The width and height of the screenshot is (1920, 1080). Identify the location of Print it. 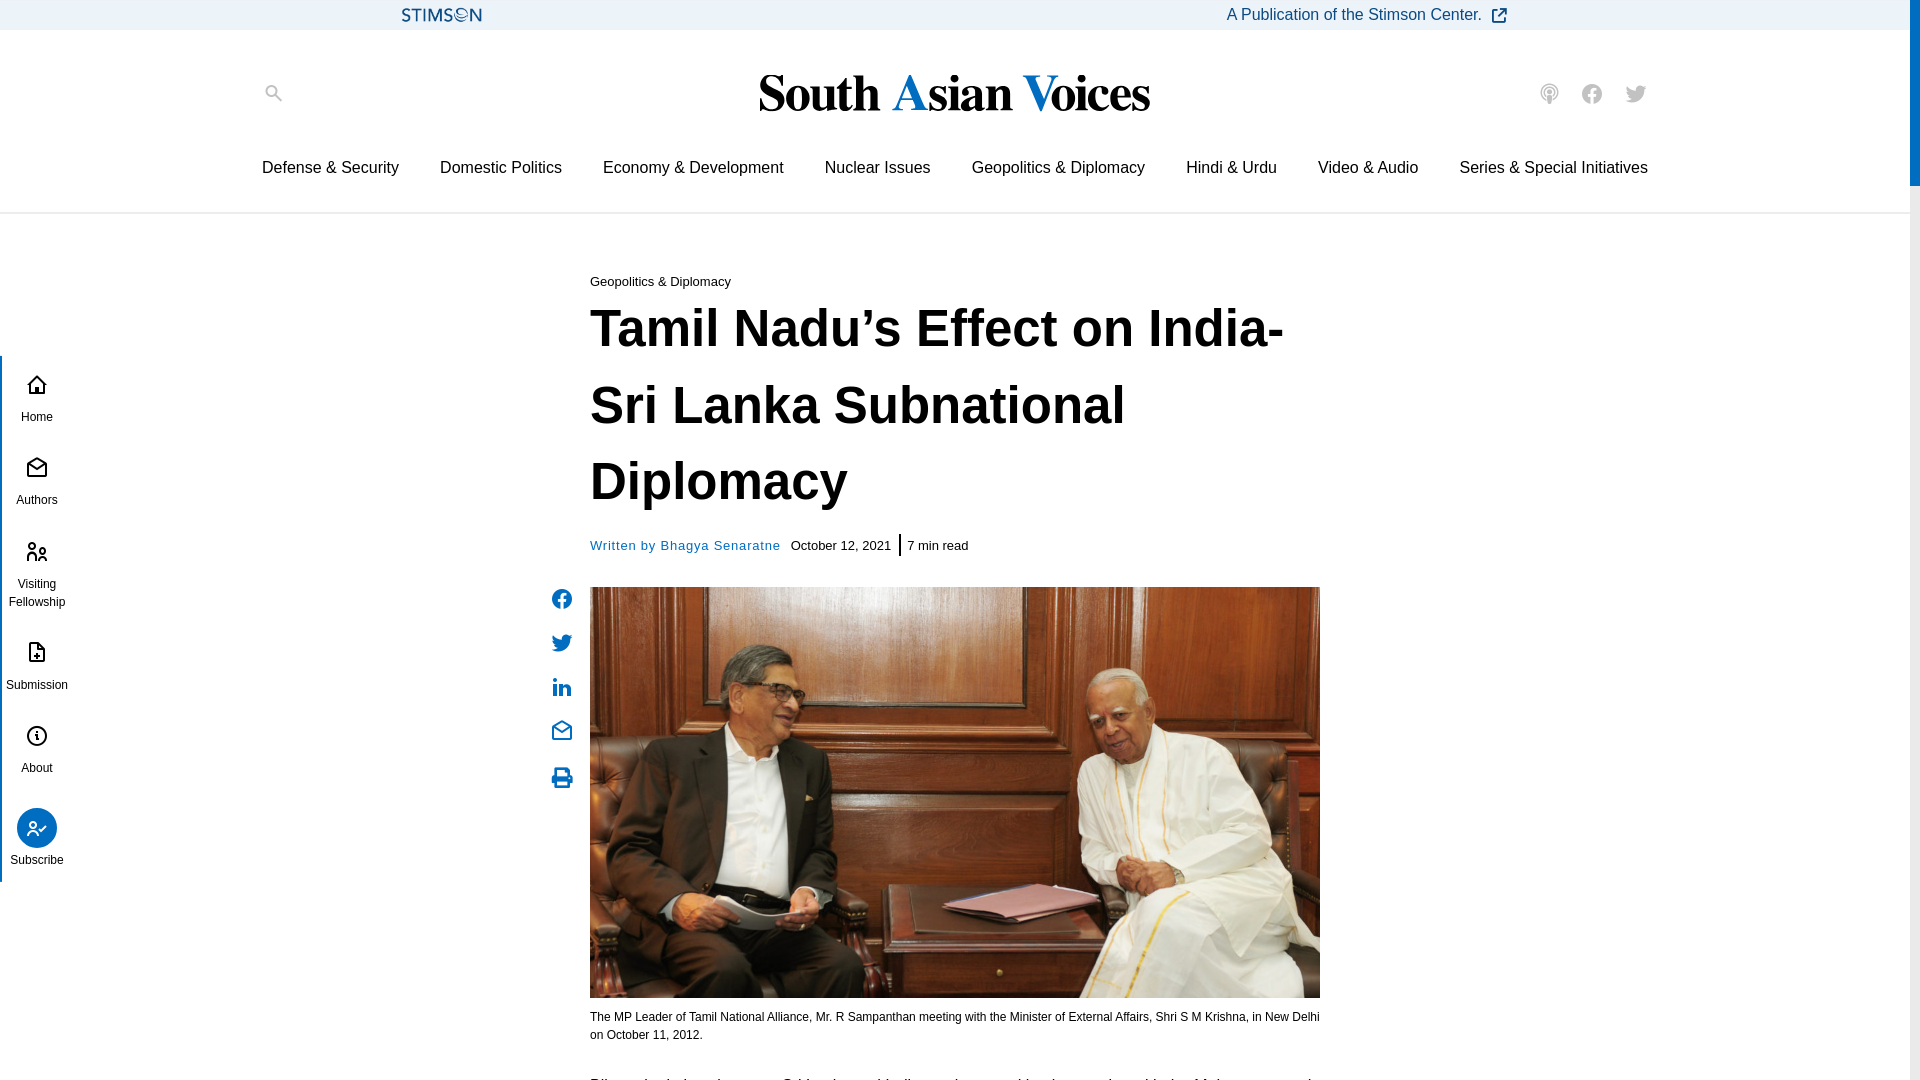
(562, 778).